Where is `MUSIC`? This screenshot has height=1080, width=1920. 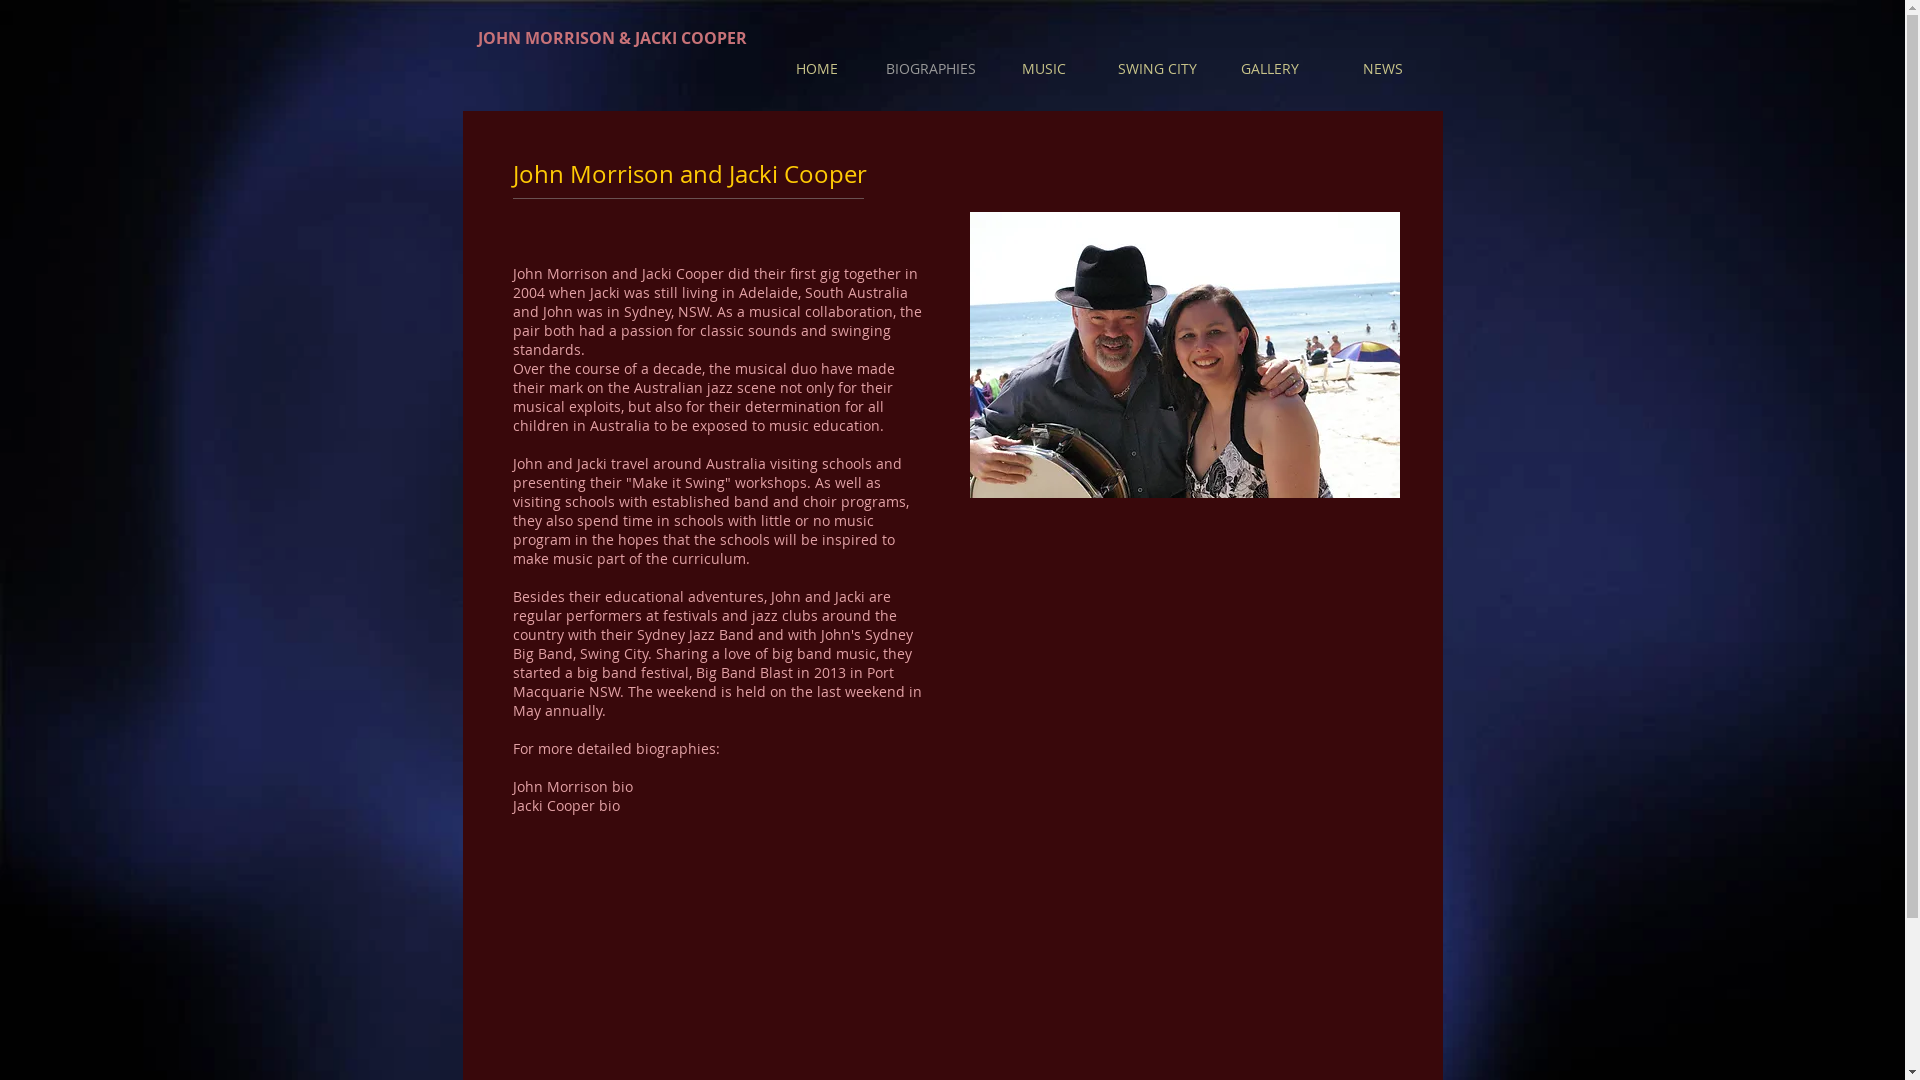 MUSIC is located at coordinates (1044, 68).